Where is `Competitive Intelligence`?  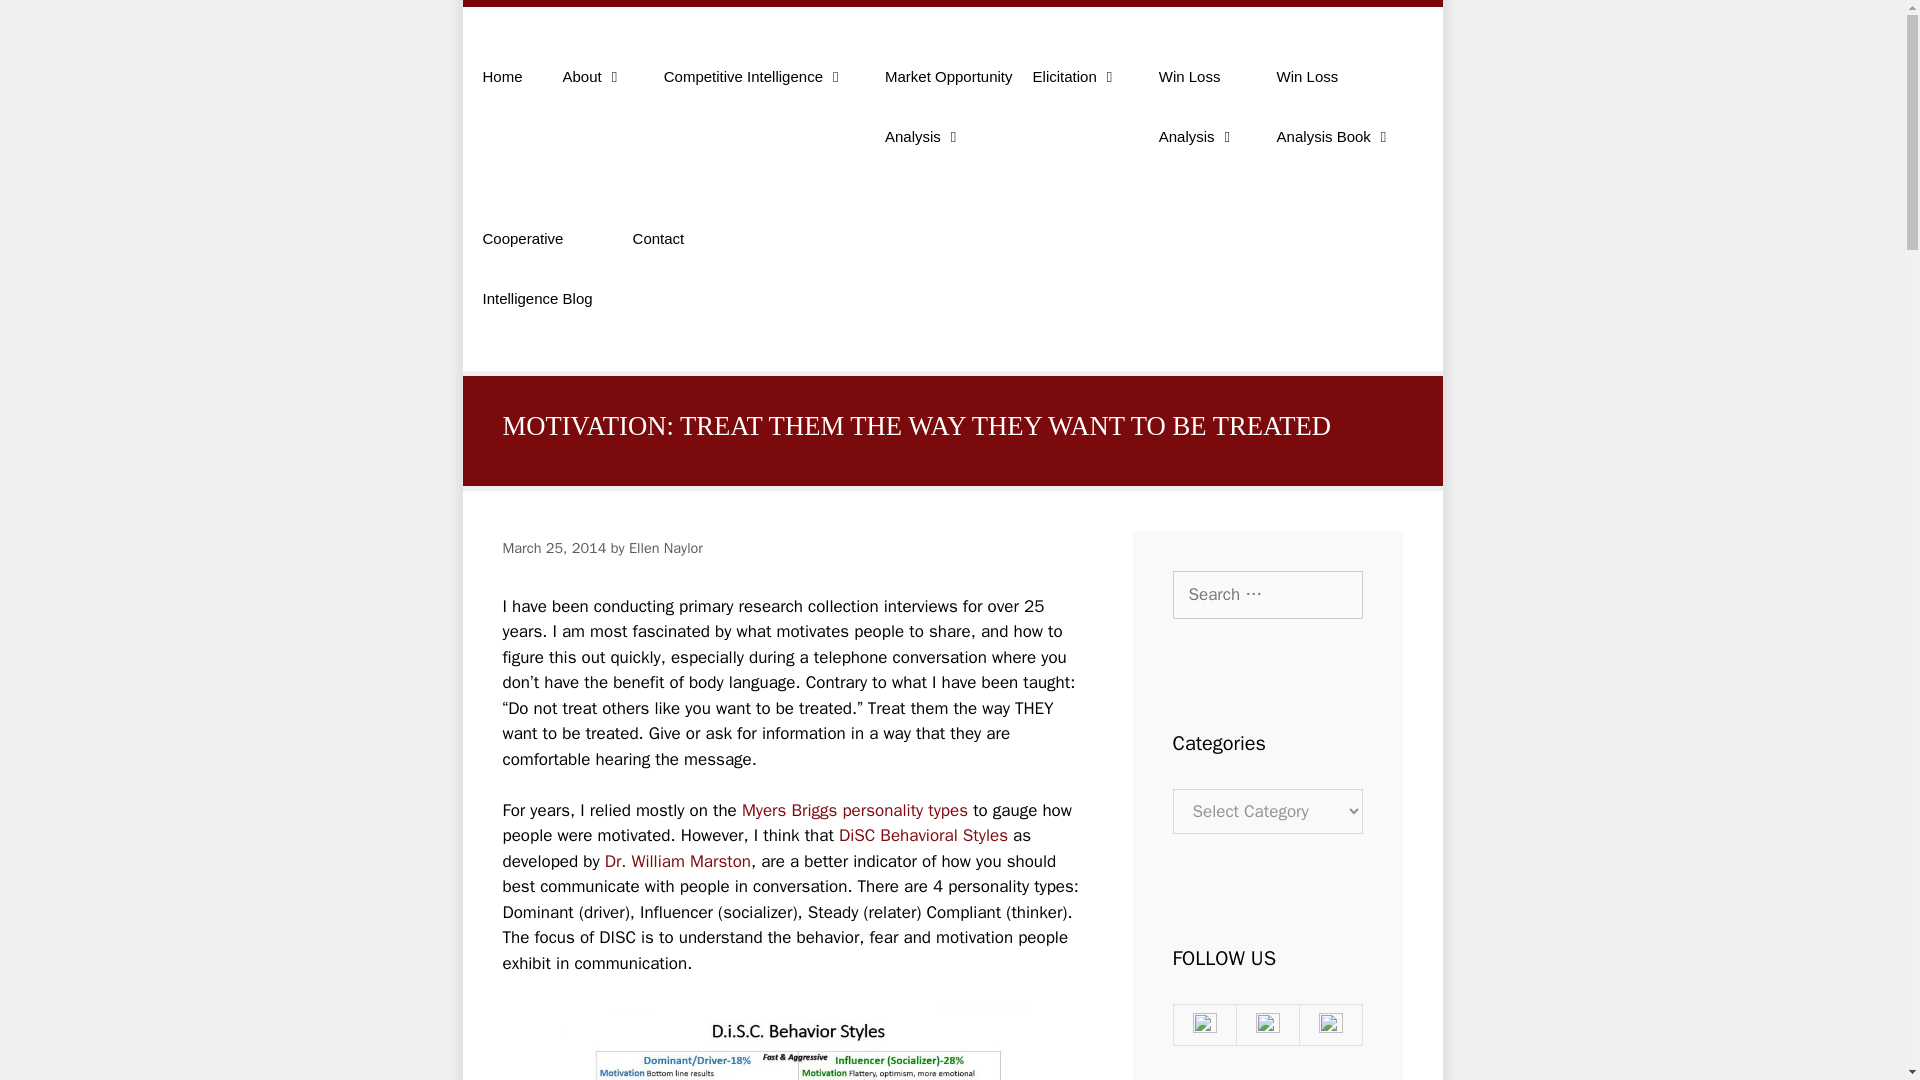
Competitive Intelligence is located at coordinates (1335, 128).